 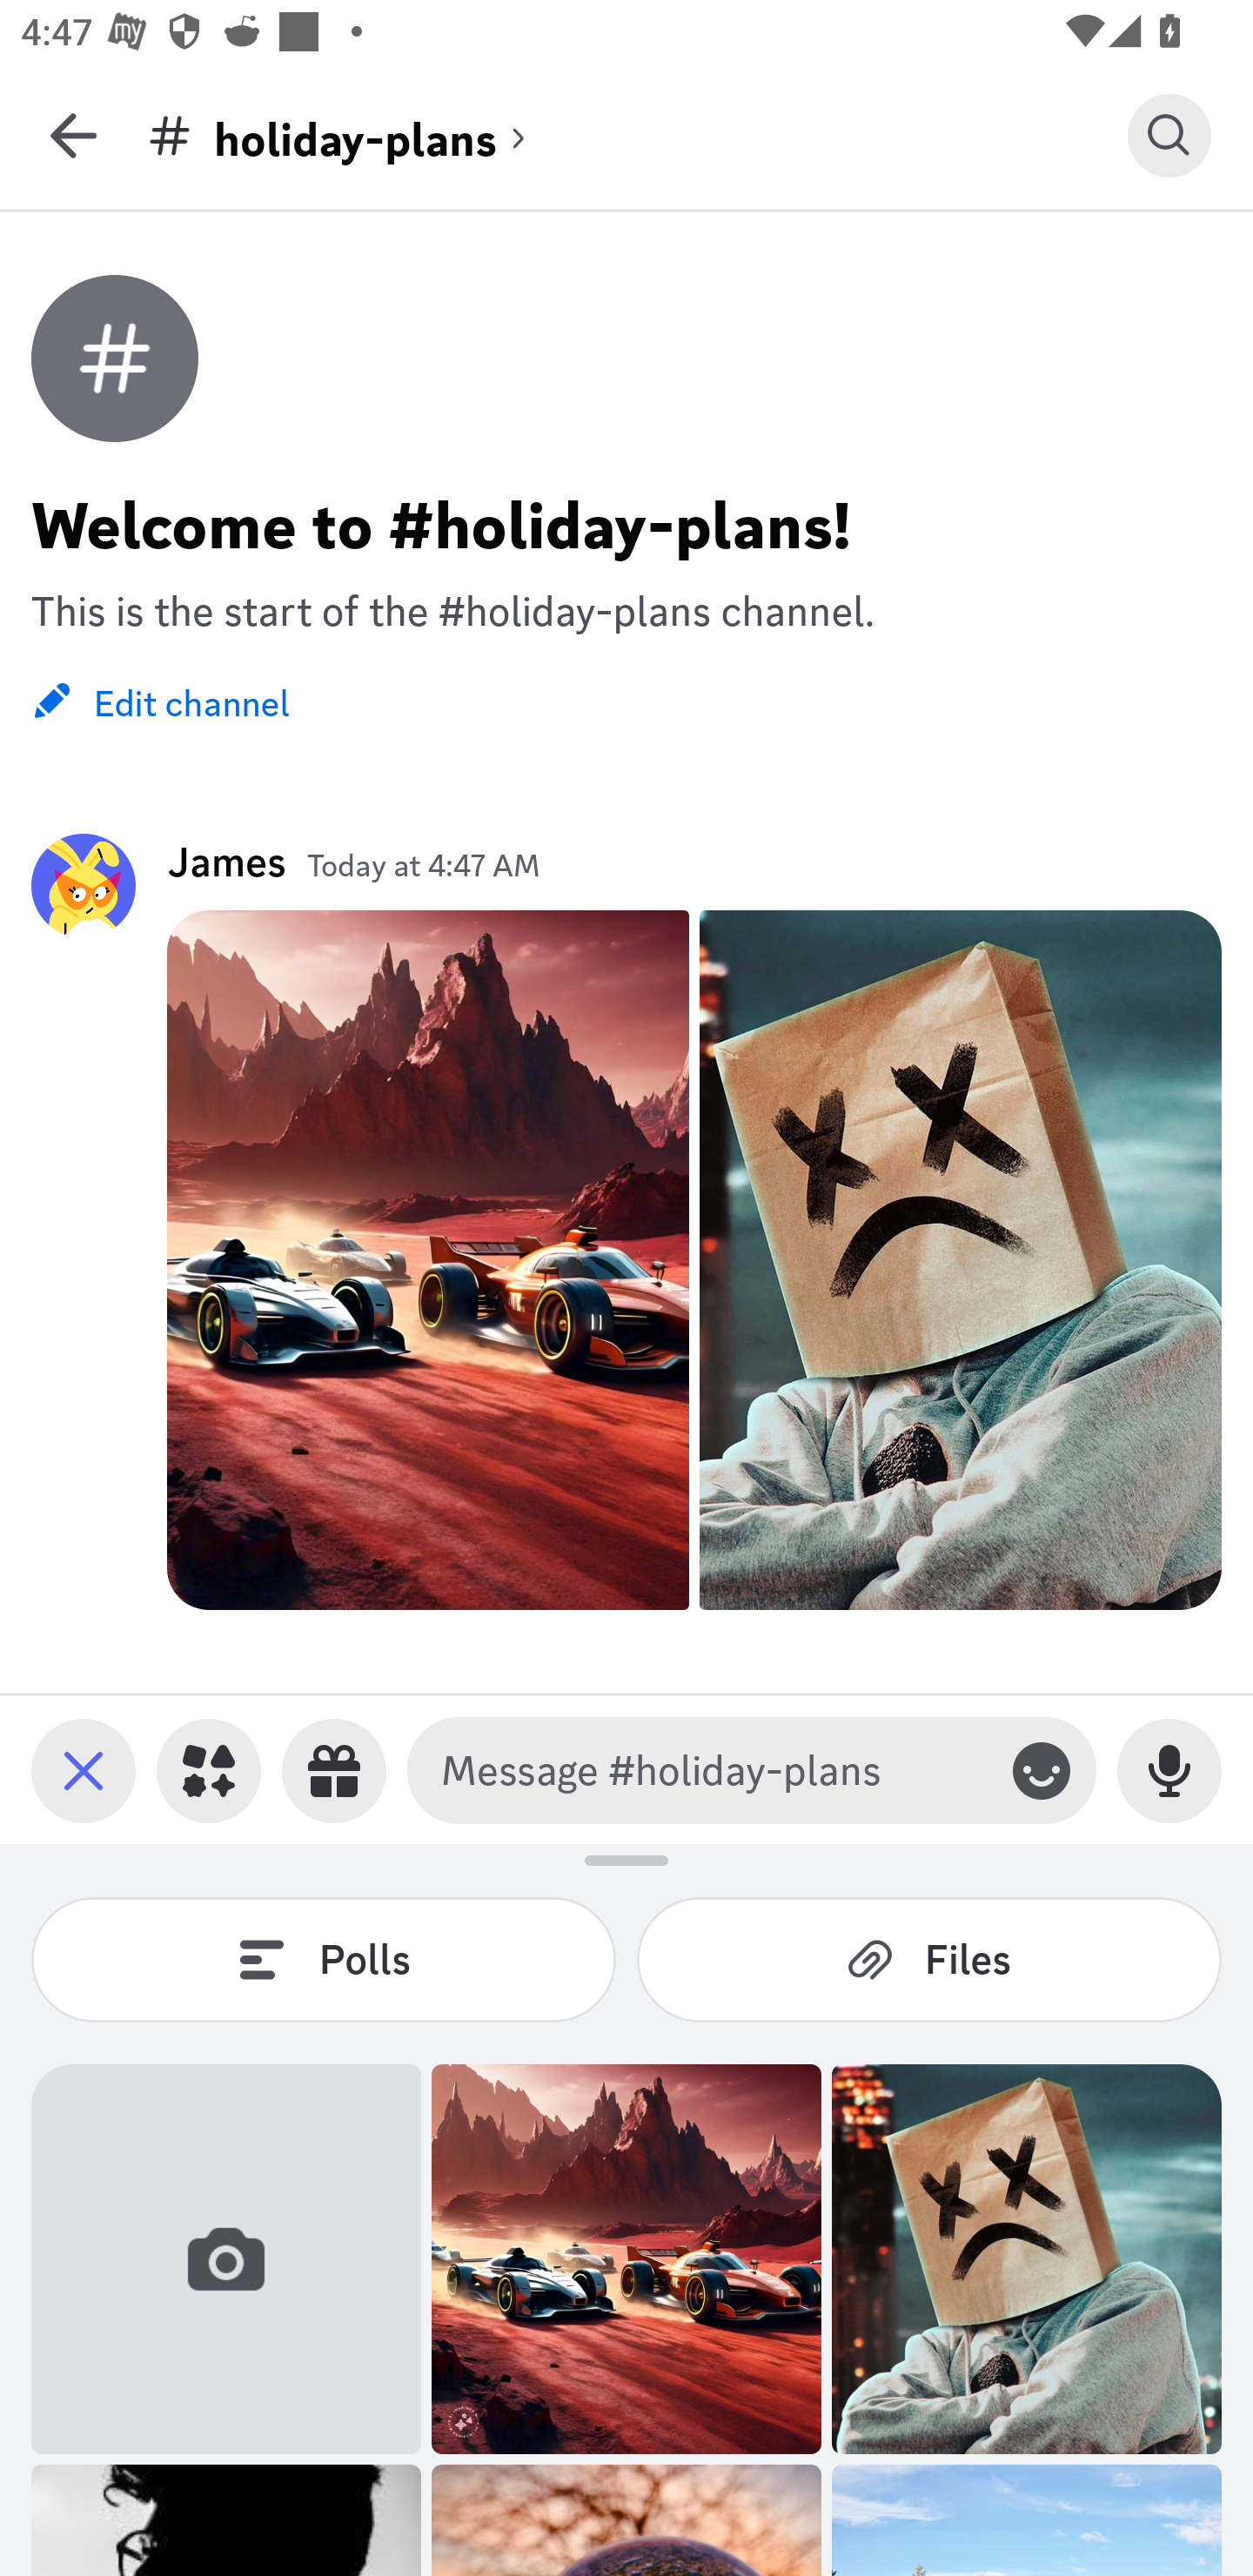 I want to click on Toggle emoji keyboard, so click(x=1042, y=1770).